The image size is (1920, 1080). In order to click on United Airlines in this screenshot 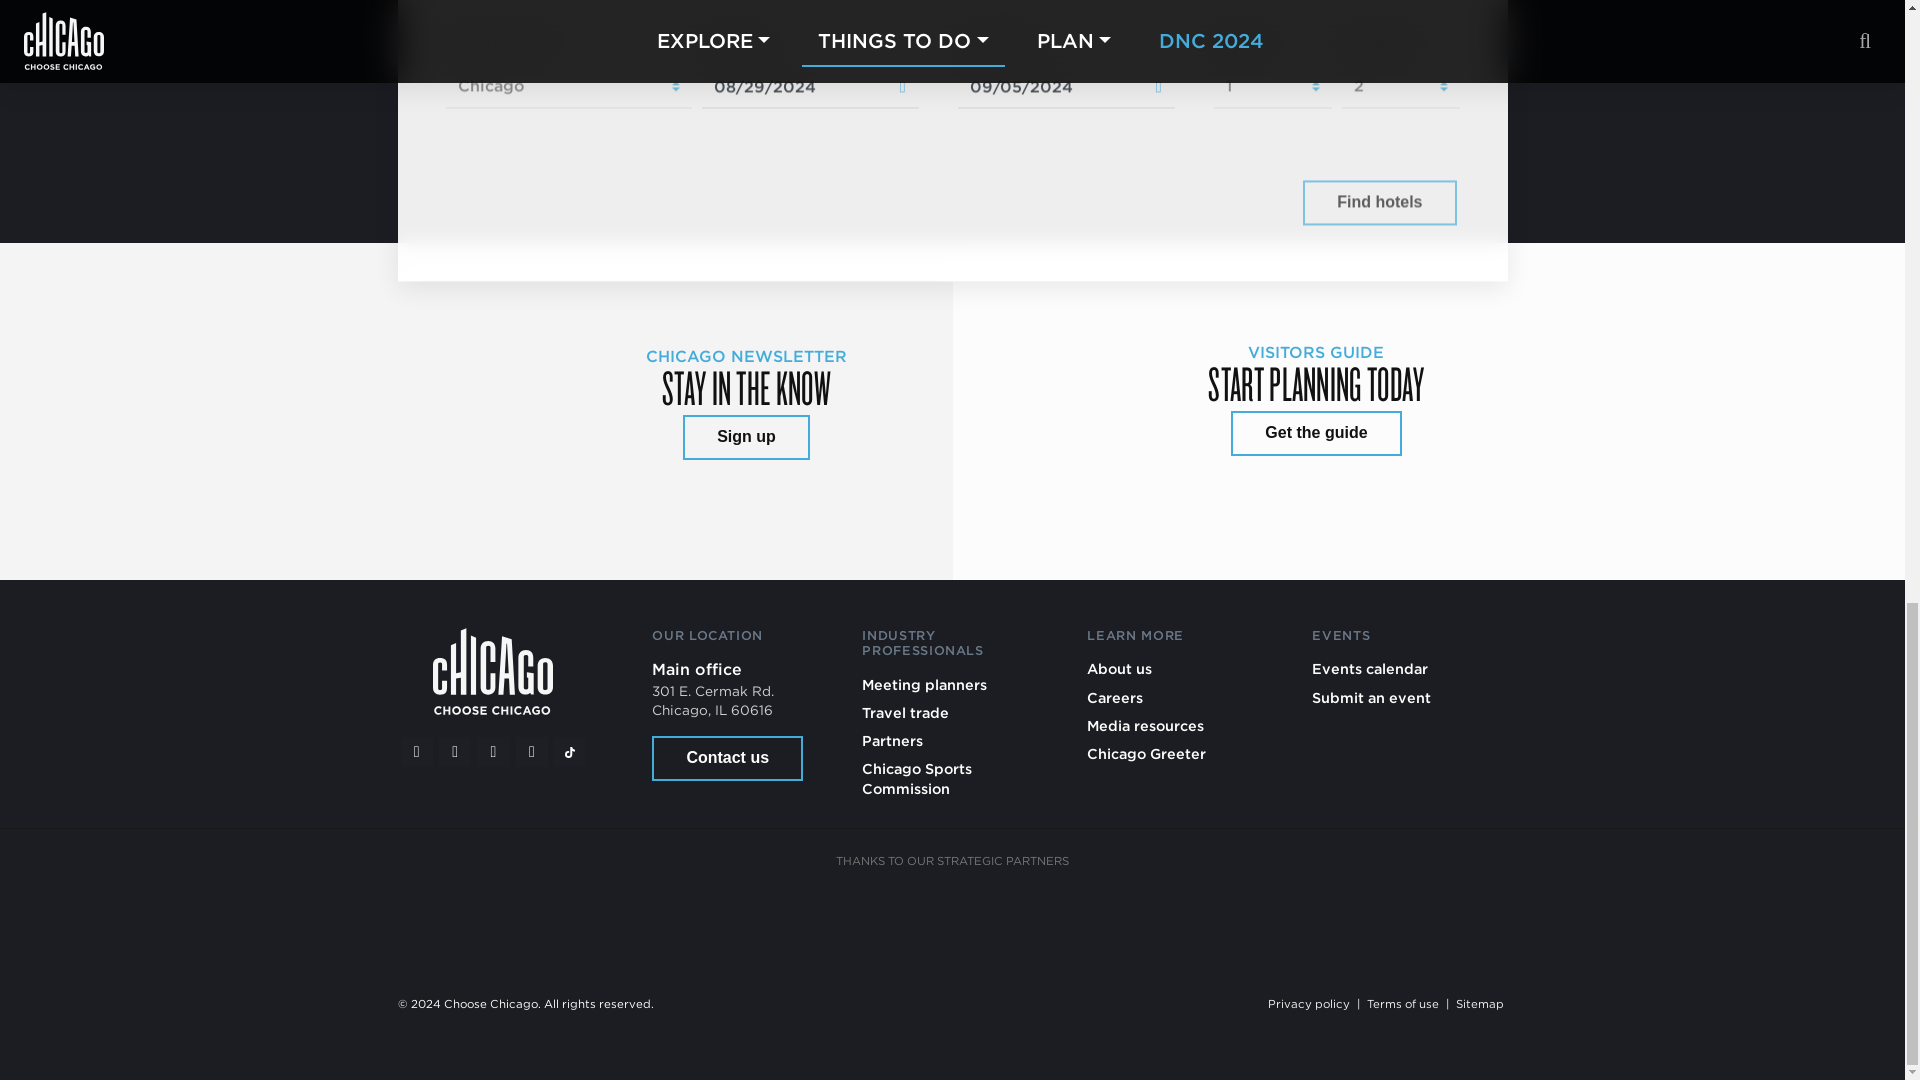, I will do `click(1331, 918)`.